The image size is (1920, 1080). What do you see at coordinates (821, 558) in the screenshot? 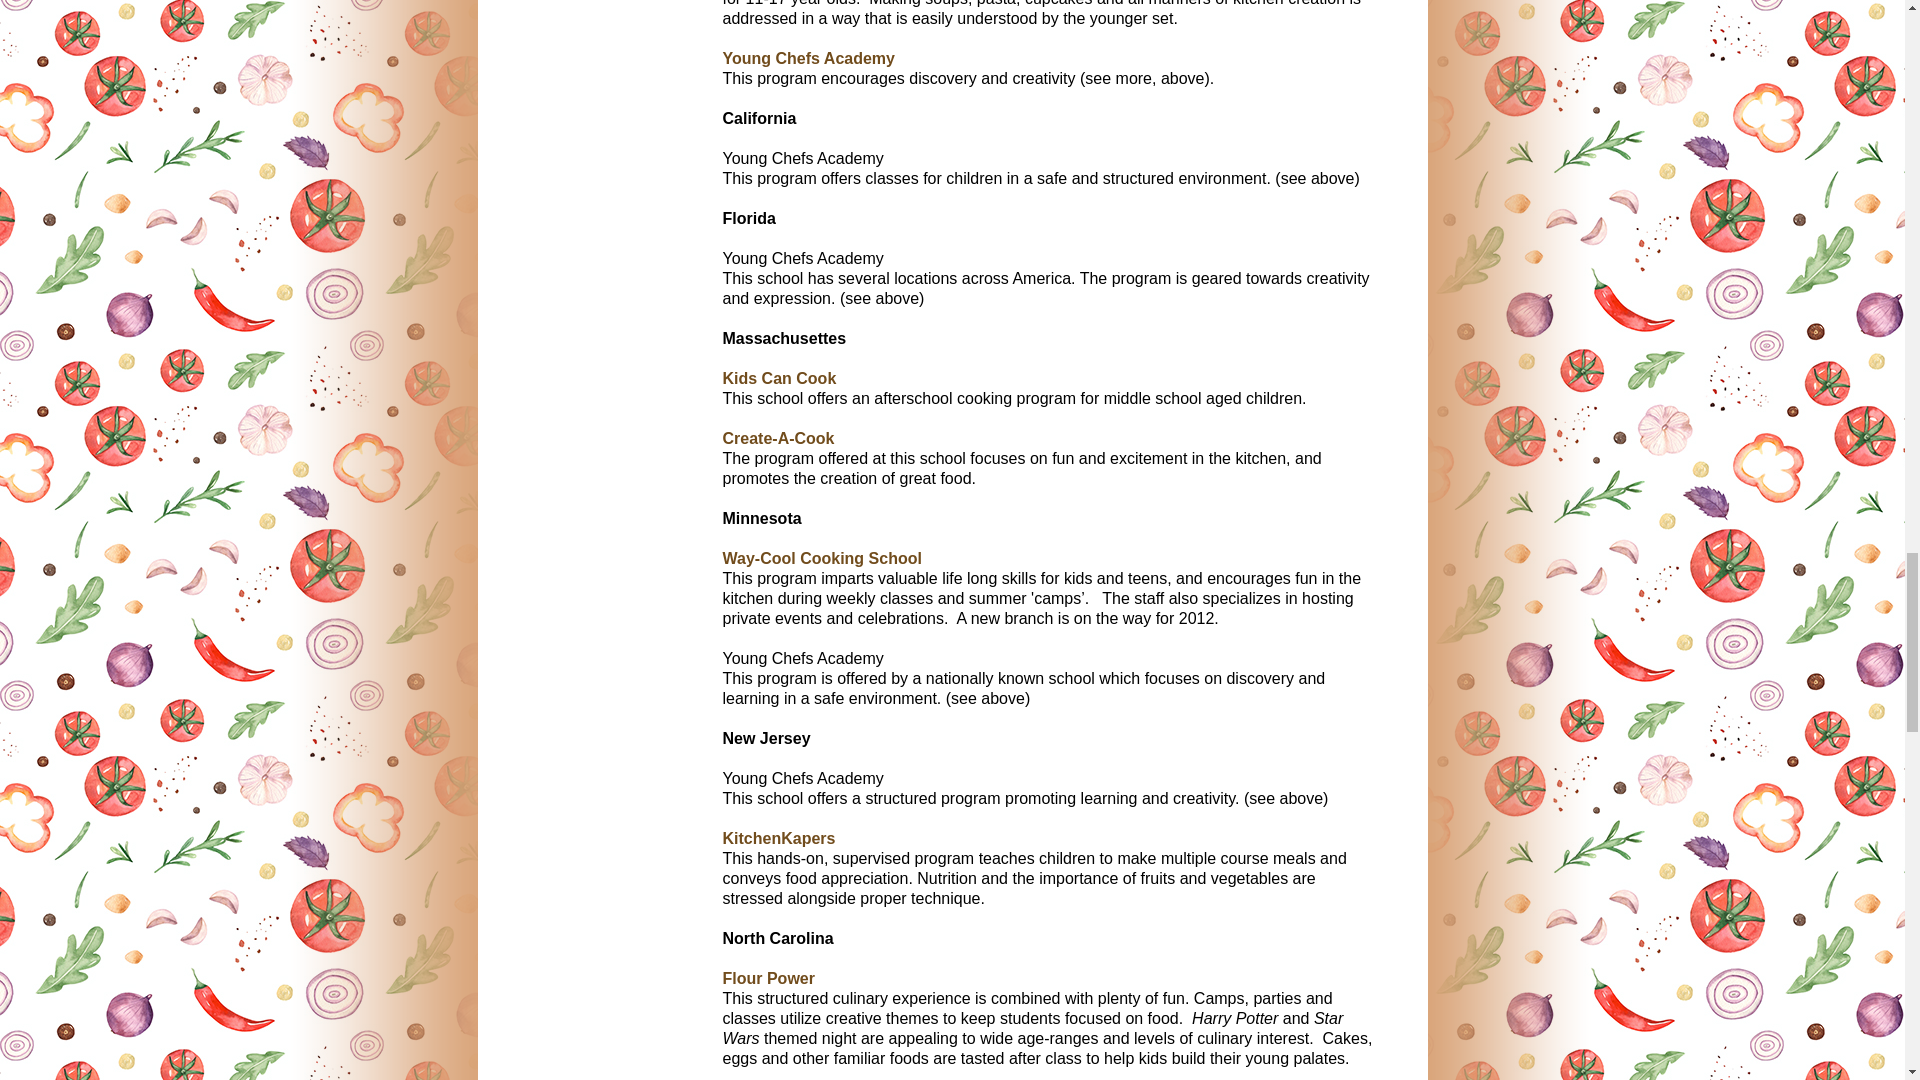
I see `Way-Cool Cooking School` at bounding box center [821, 558].